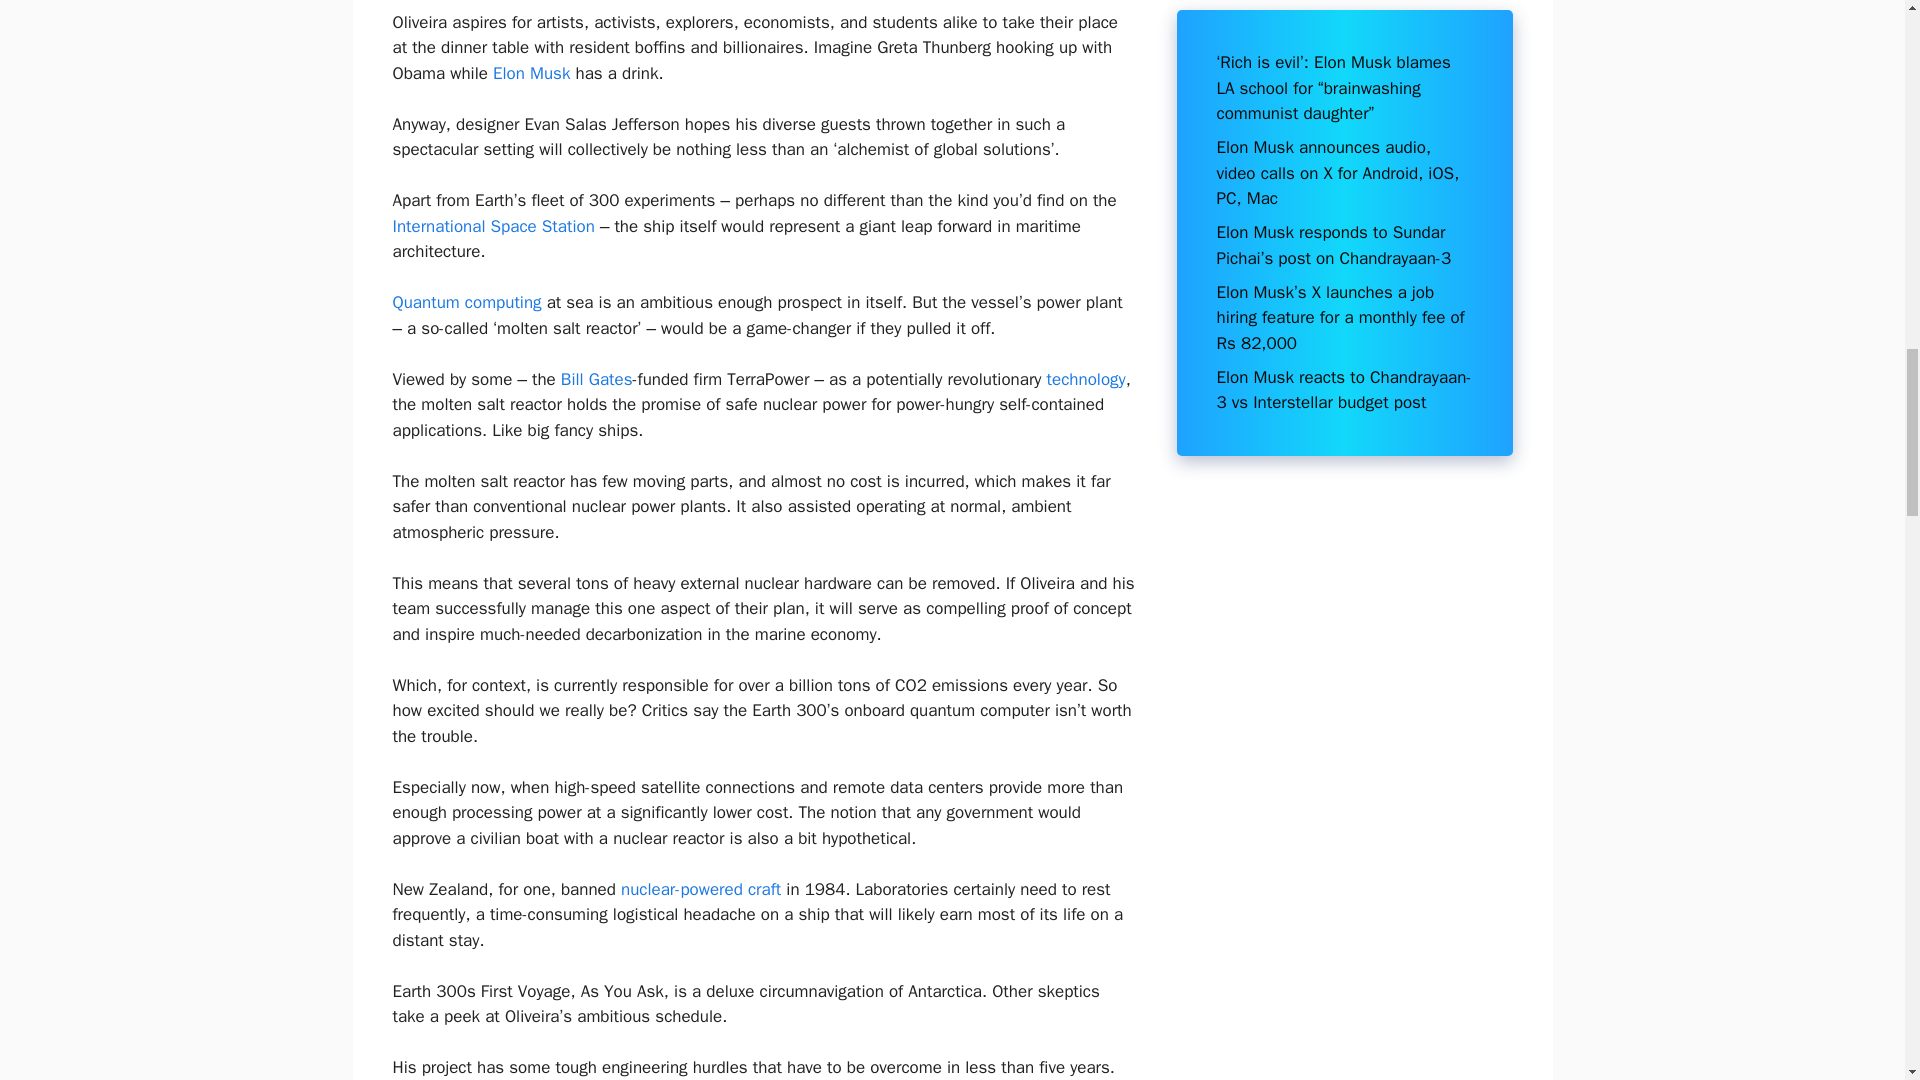 The width and height of the screenshot is (1920, 1080). Describe the element at coordinates (492, 226) in the screenshot. I see `International Space Station` at that location.